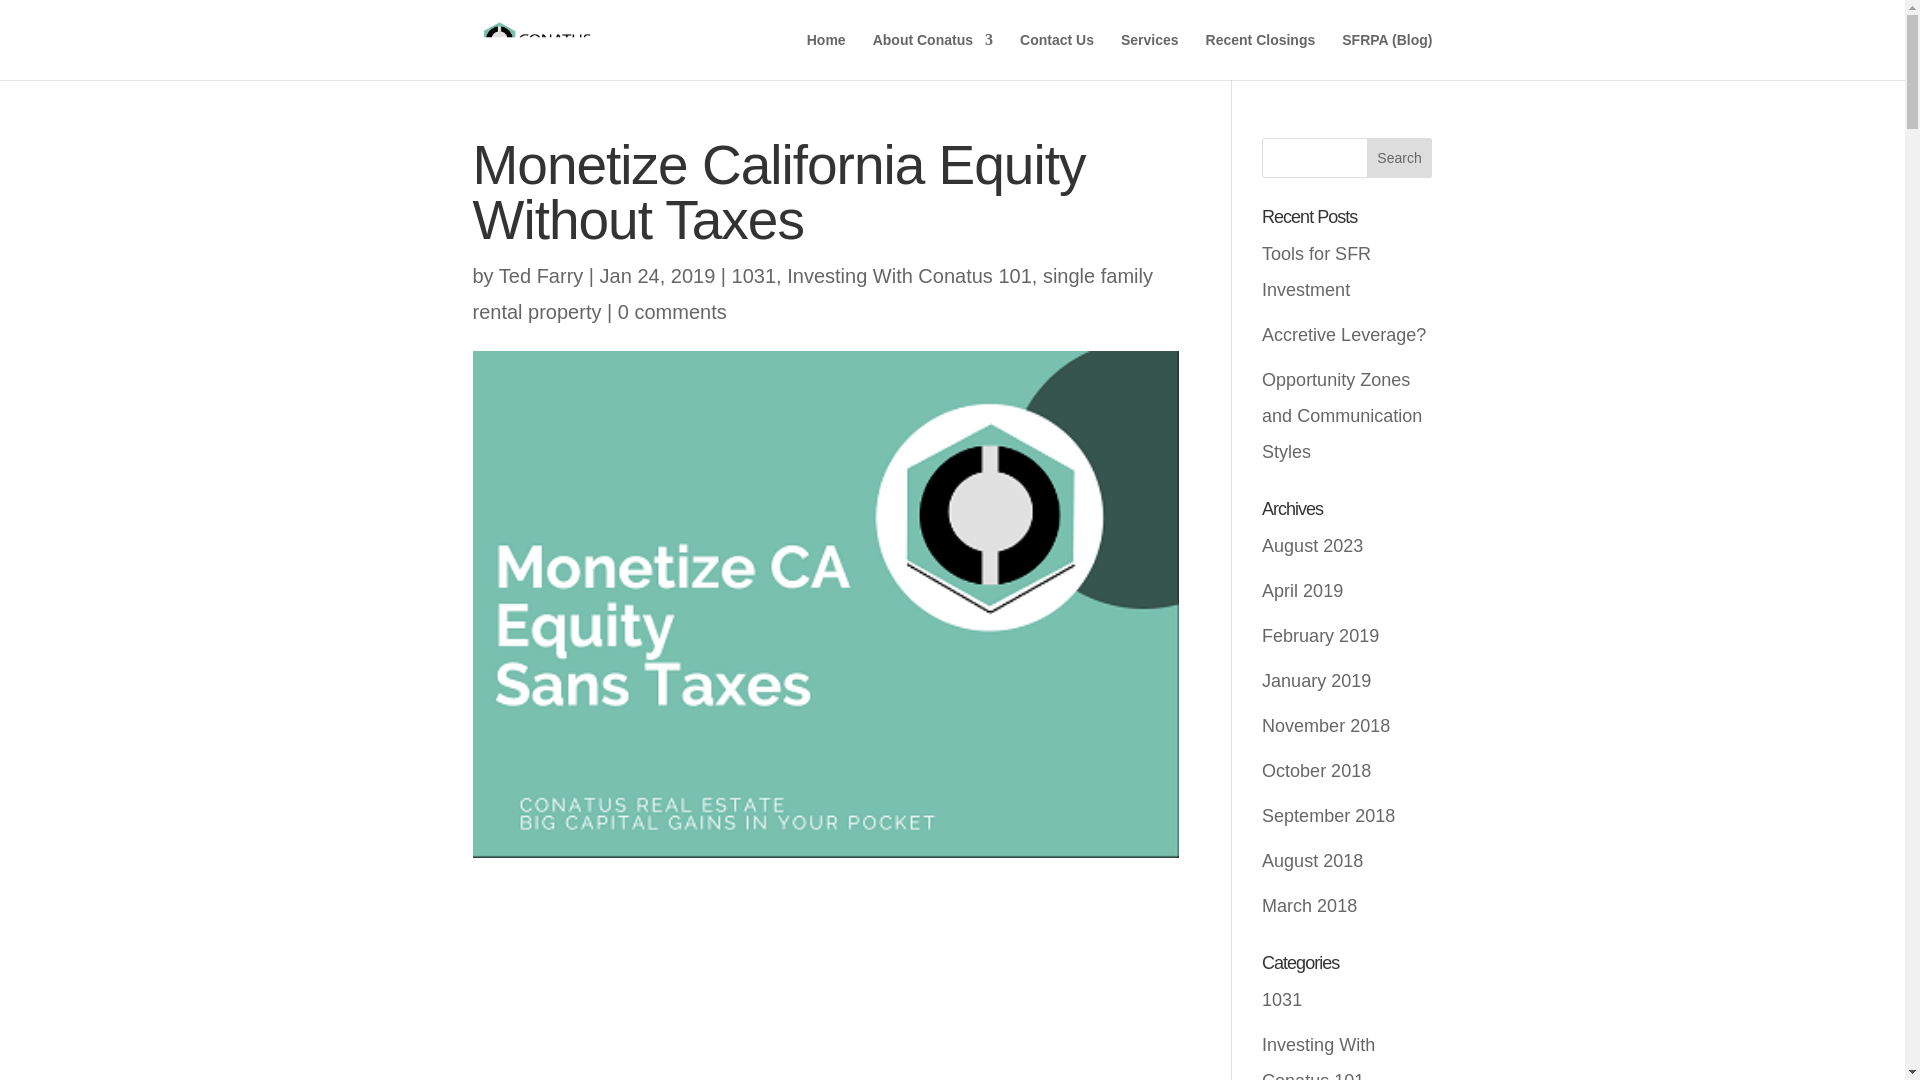 The width and height of the screenshot is (1920, 1080). What do you see at coordinates (1318, 1057) in the screenshot?
I see `Investing With Conatus 101` at bounding box center [1318, 1057].